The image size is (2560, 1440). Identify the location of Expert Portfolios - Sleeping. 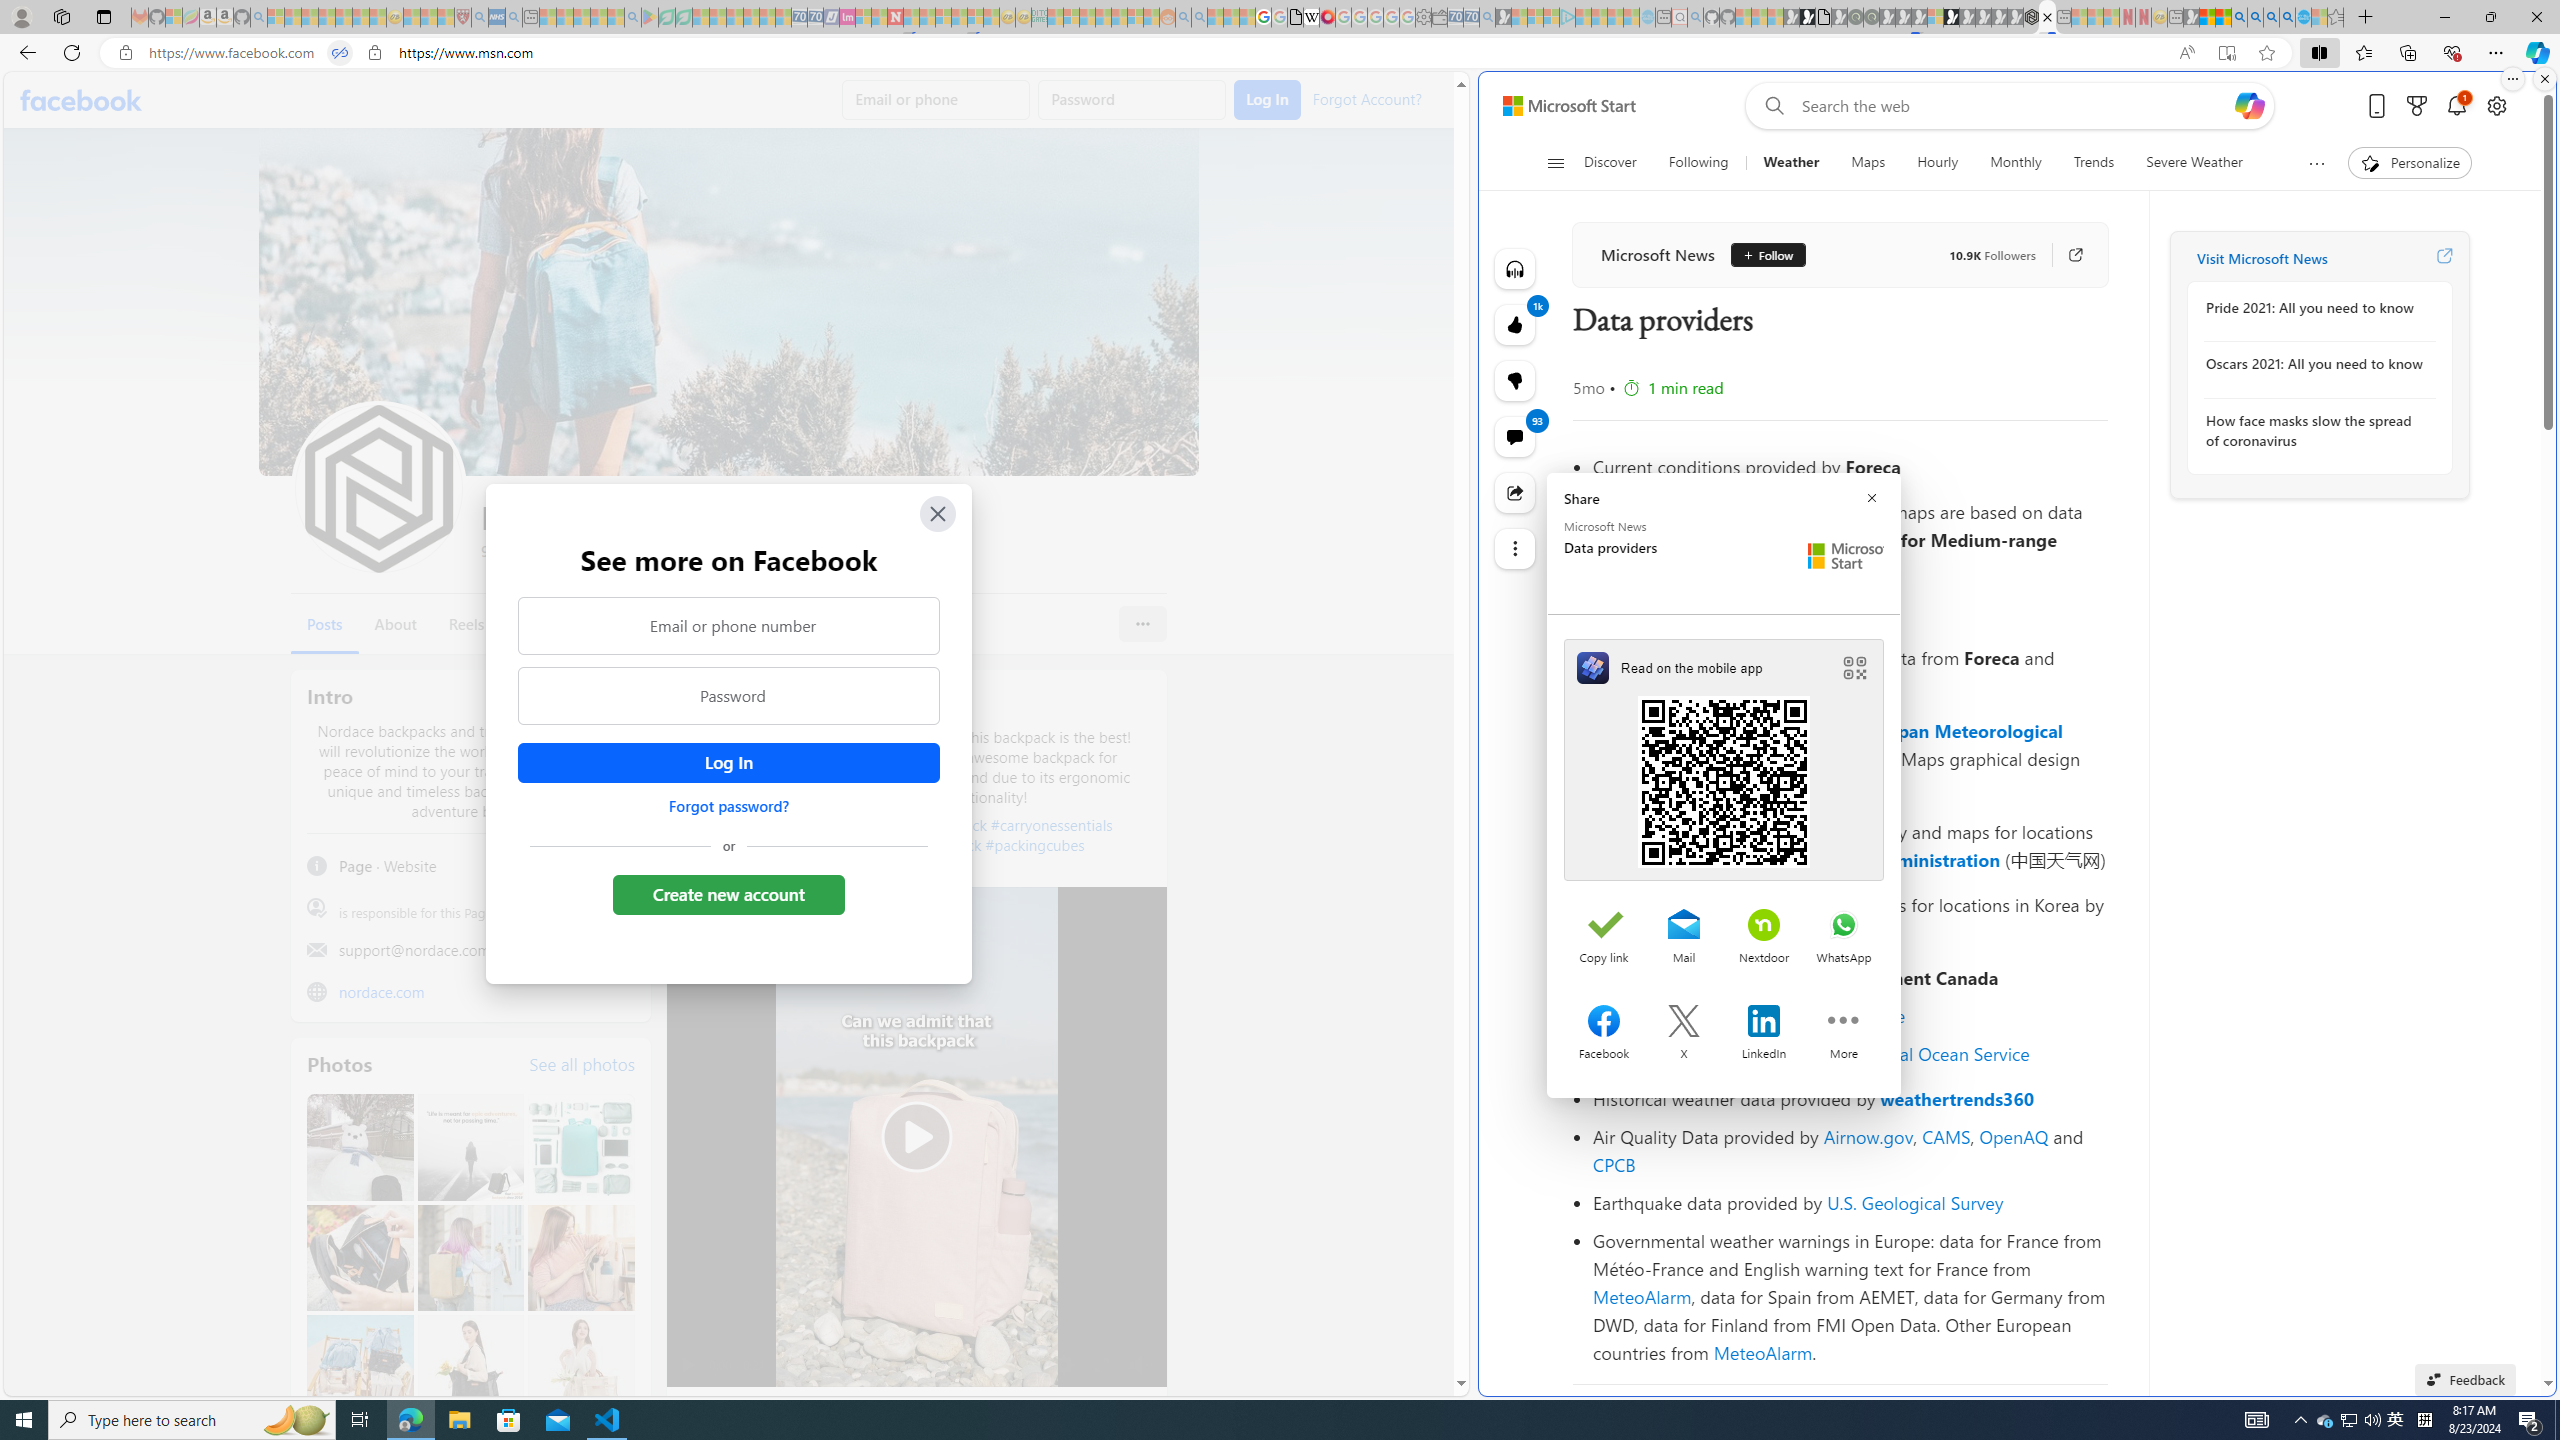
(1104, 17).